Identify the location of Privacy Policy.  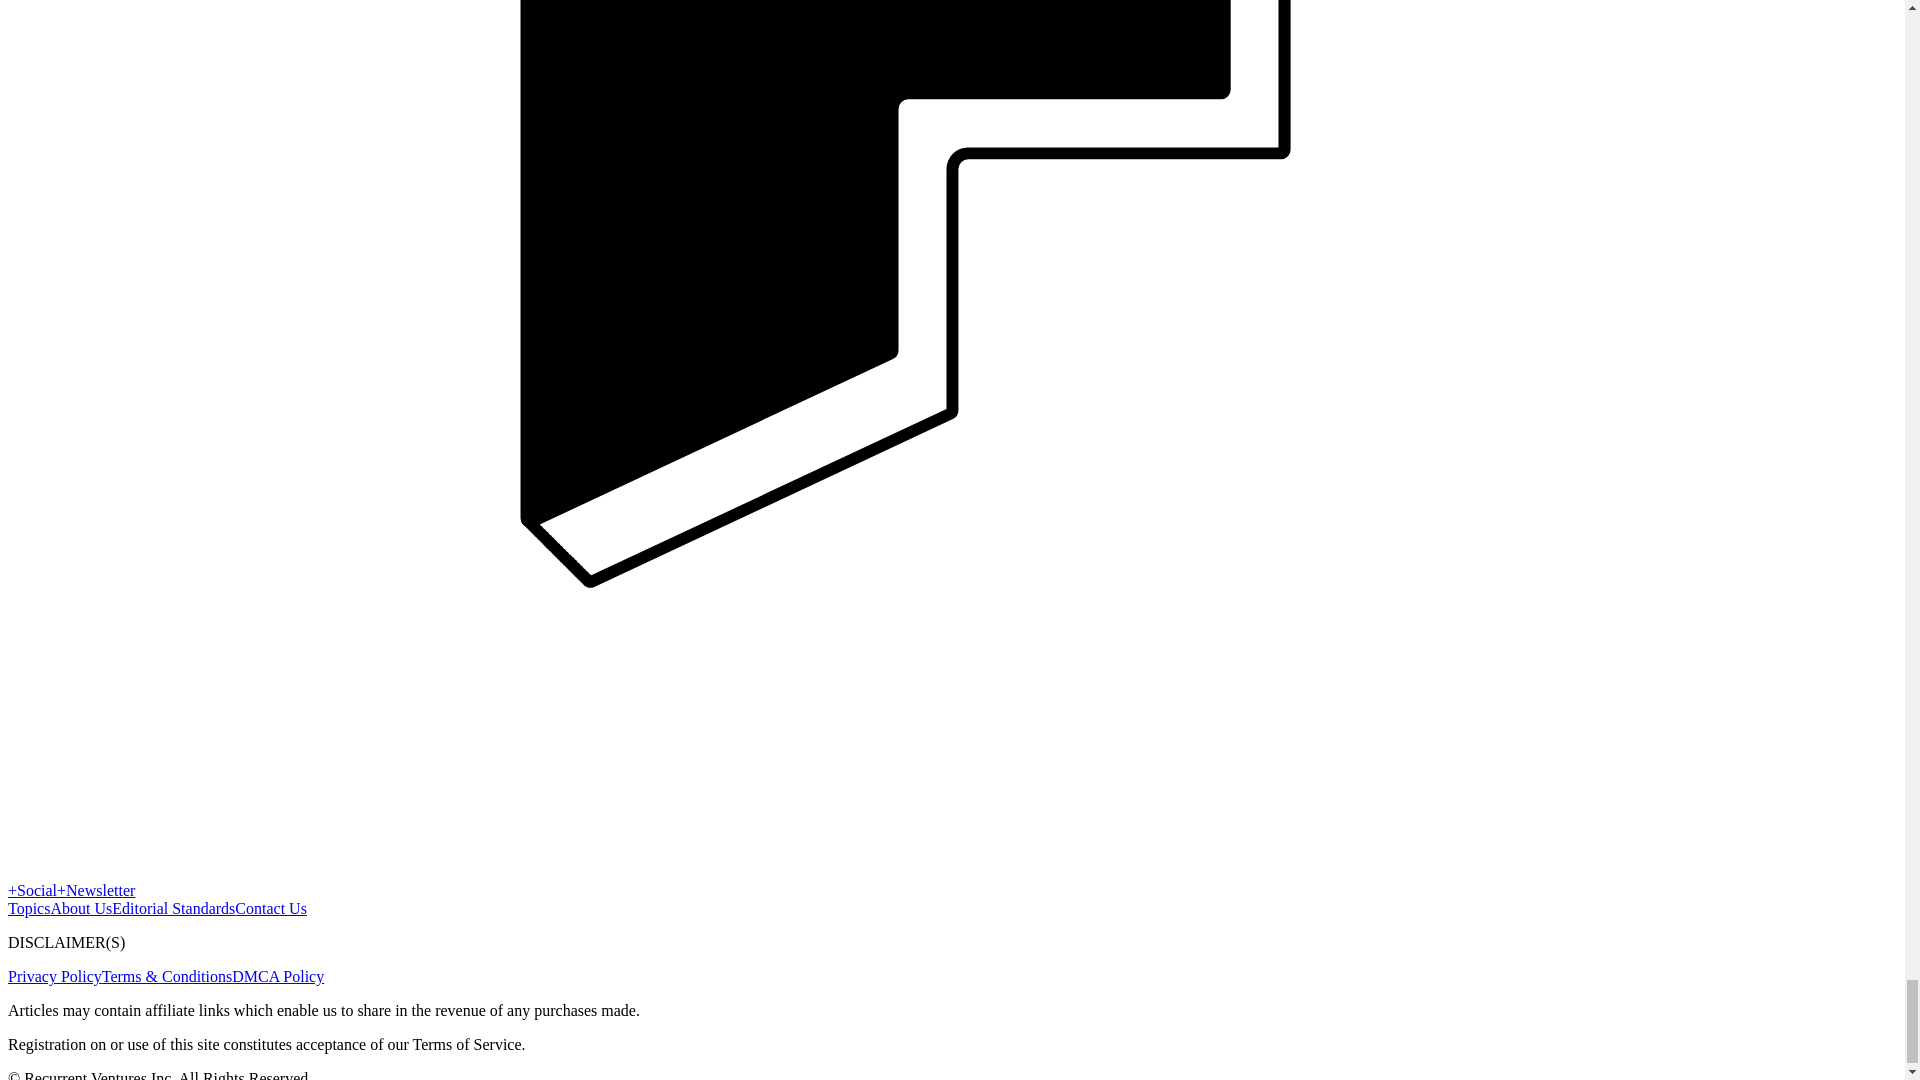
(54, 976).